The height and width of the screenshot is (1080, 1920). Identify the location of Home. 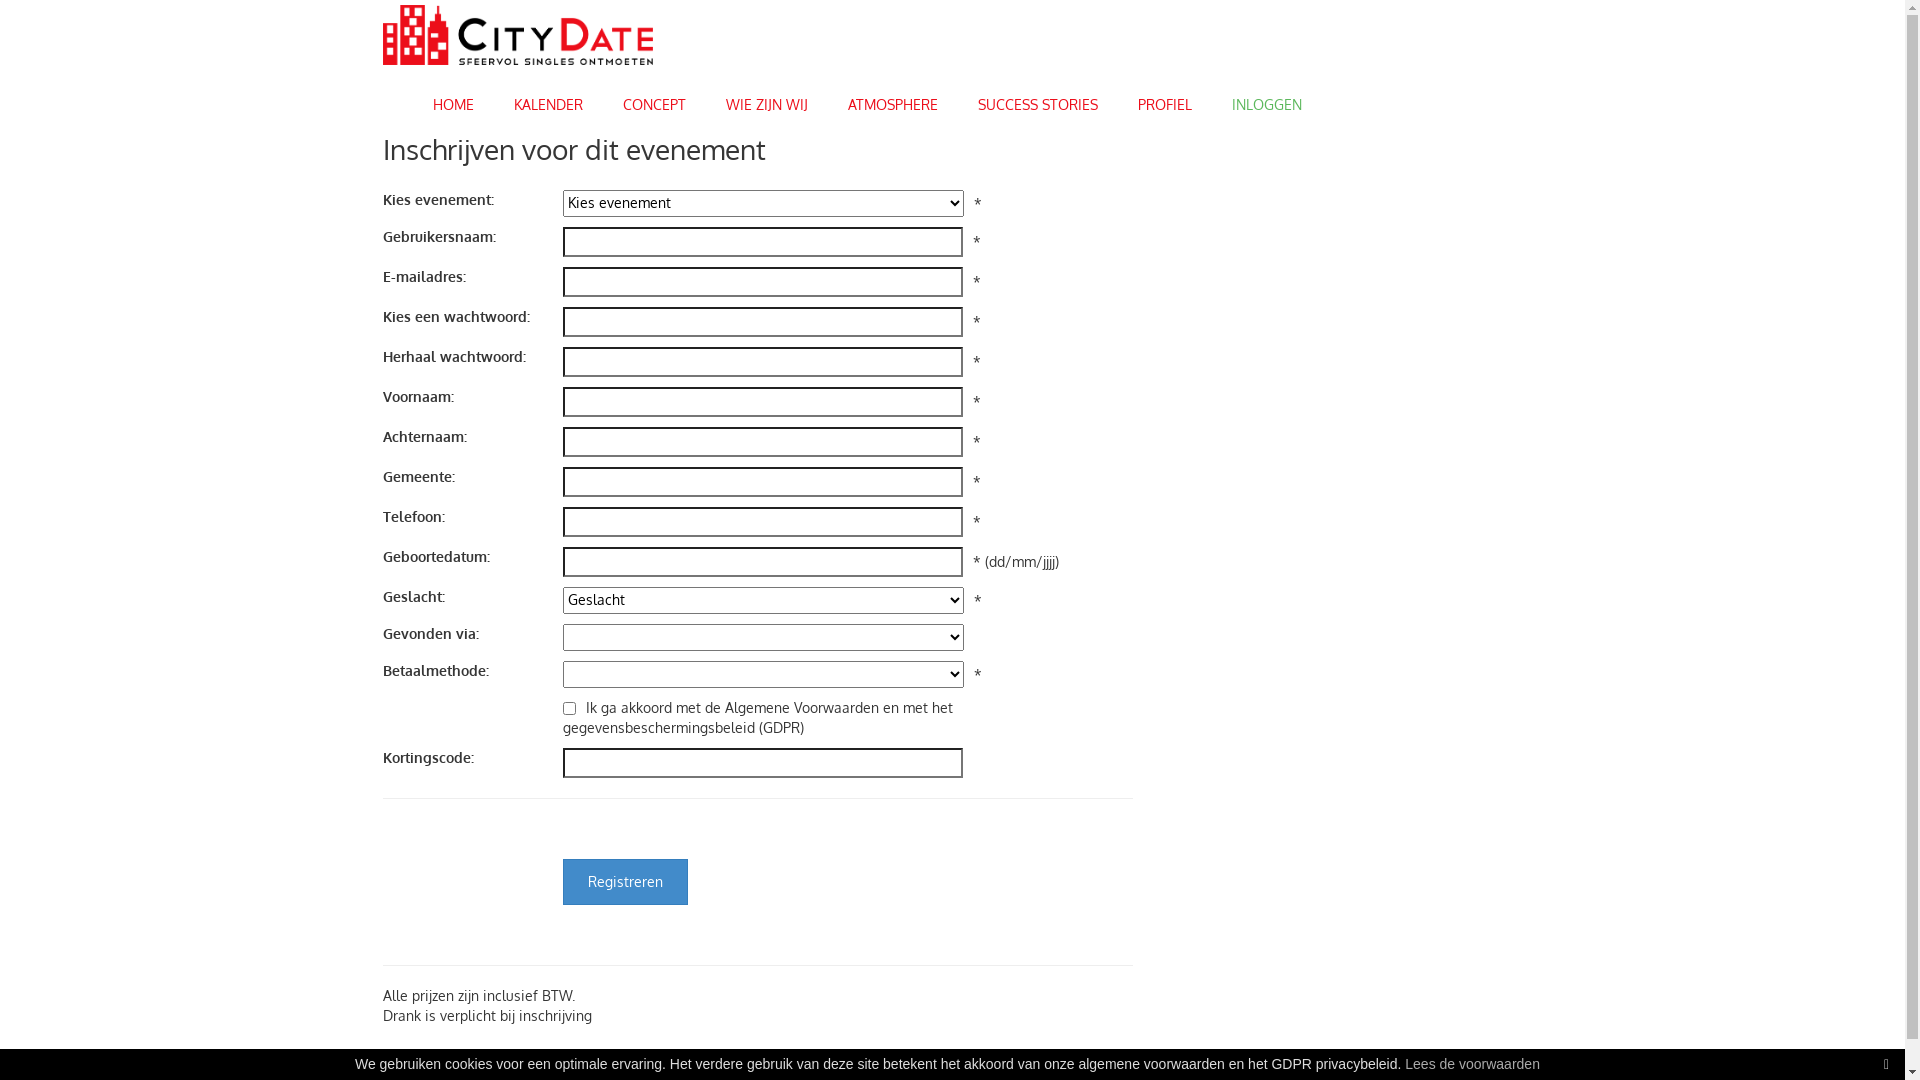
(517, 34).